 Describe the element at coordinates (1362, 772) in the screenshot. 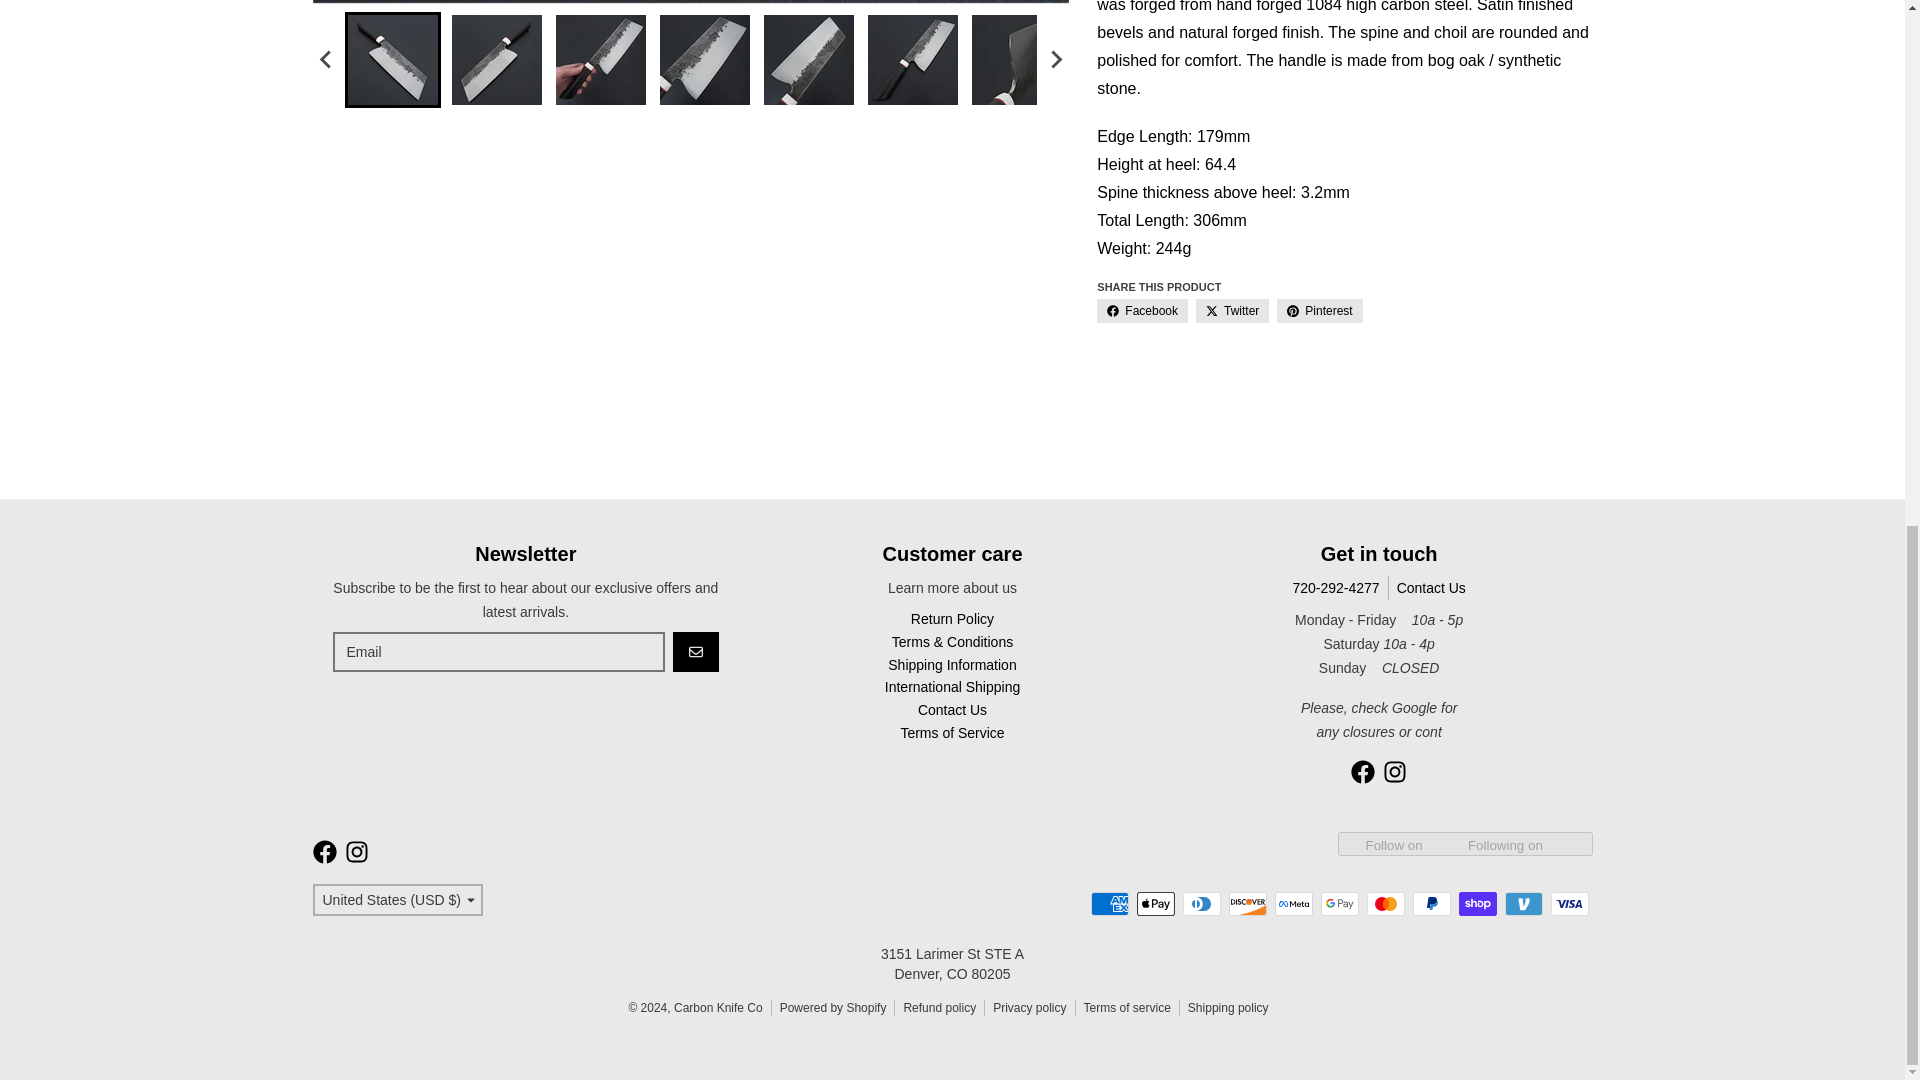

I see `Facebook - Carbon Knife Co` at that location.